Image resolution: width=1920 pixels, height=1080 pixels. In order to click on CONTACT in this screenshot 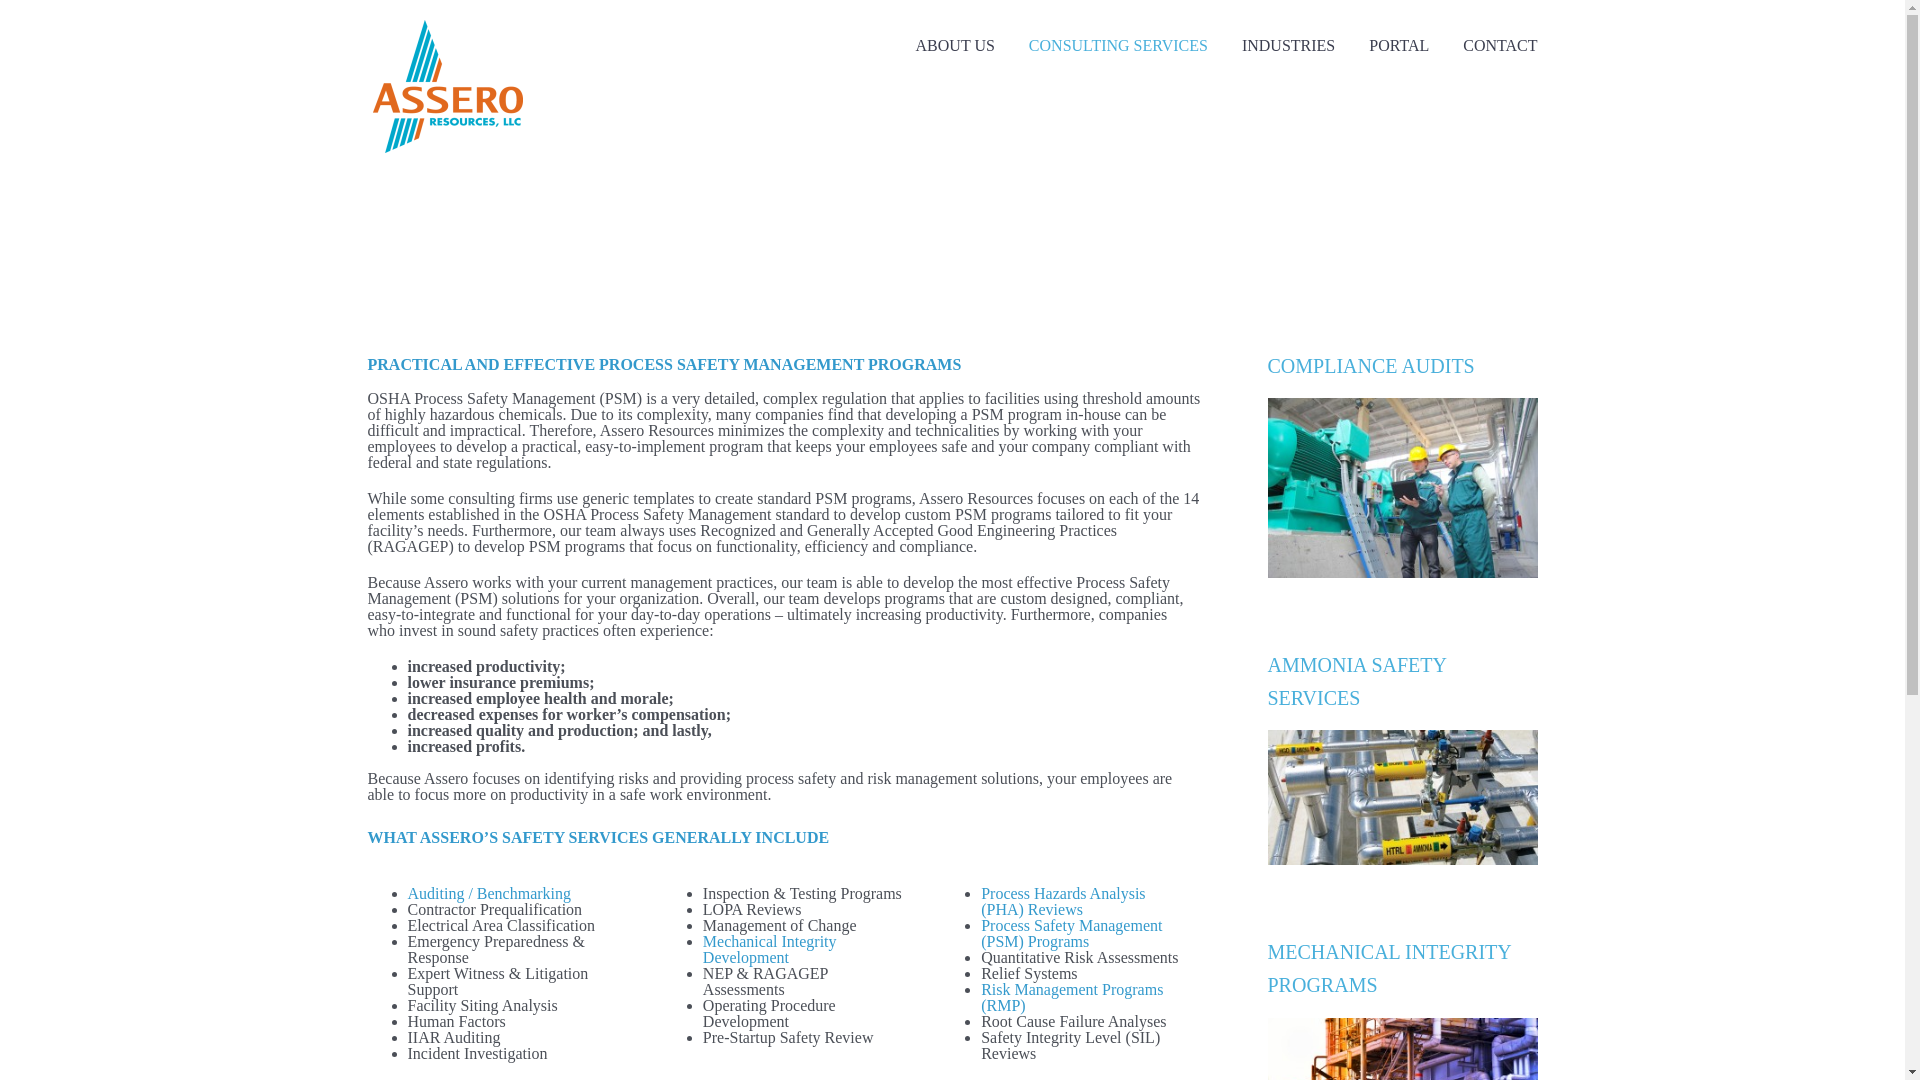, I will do `click(1499, 46)`.